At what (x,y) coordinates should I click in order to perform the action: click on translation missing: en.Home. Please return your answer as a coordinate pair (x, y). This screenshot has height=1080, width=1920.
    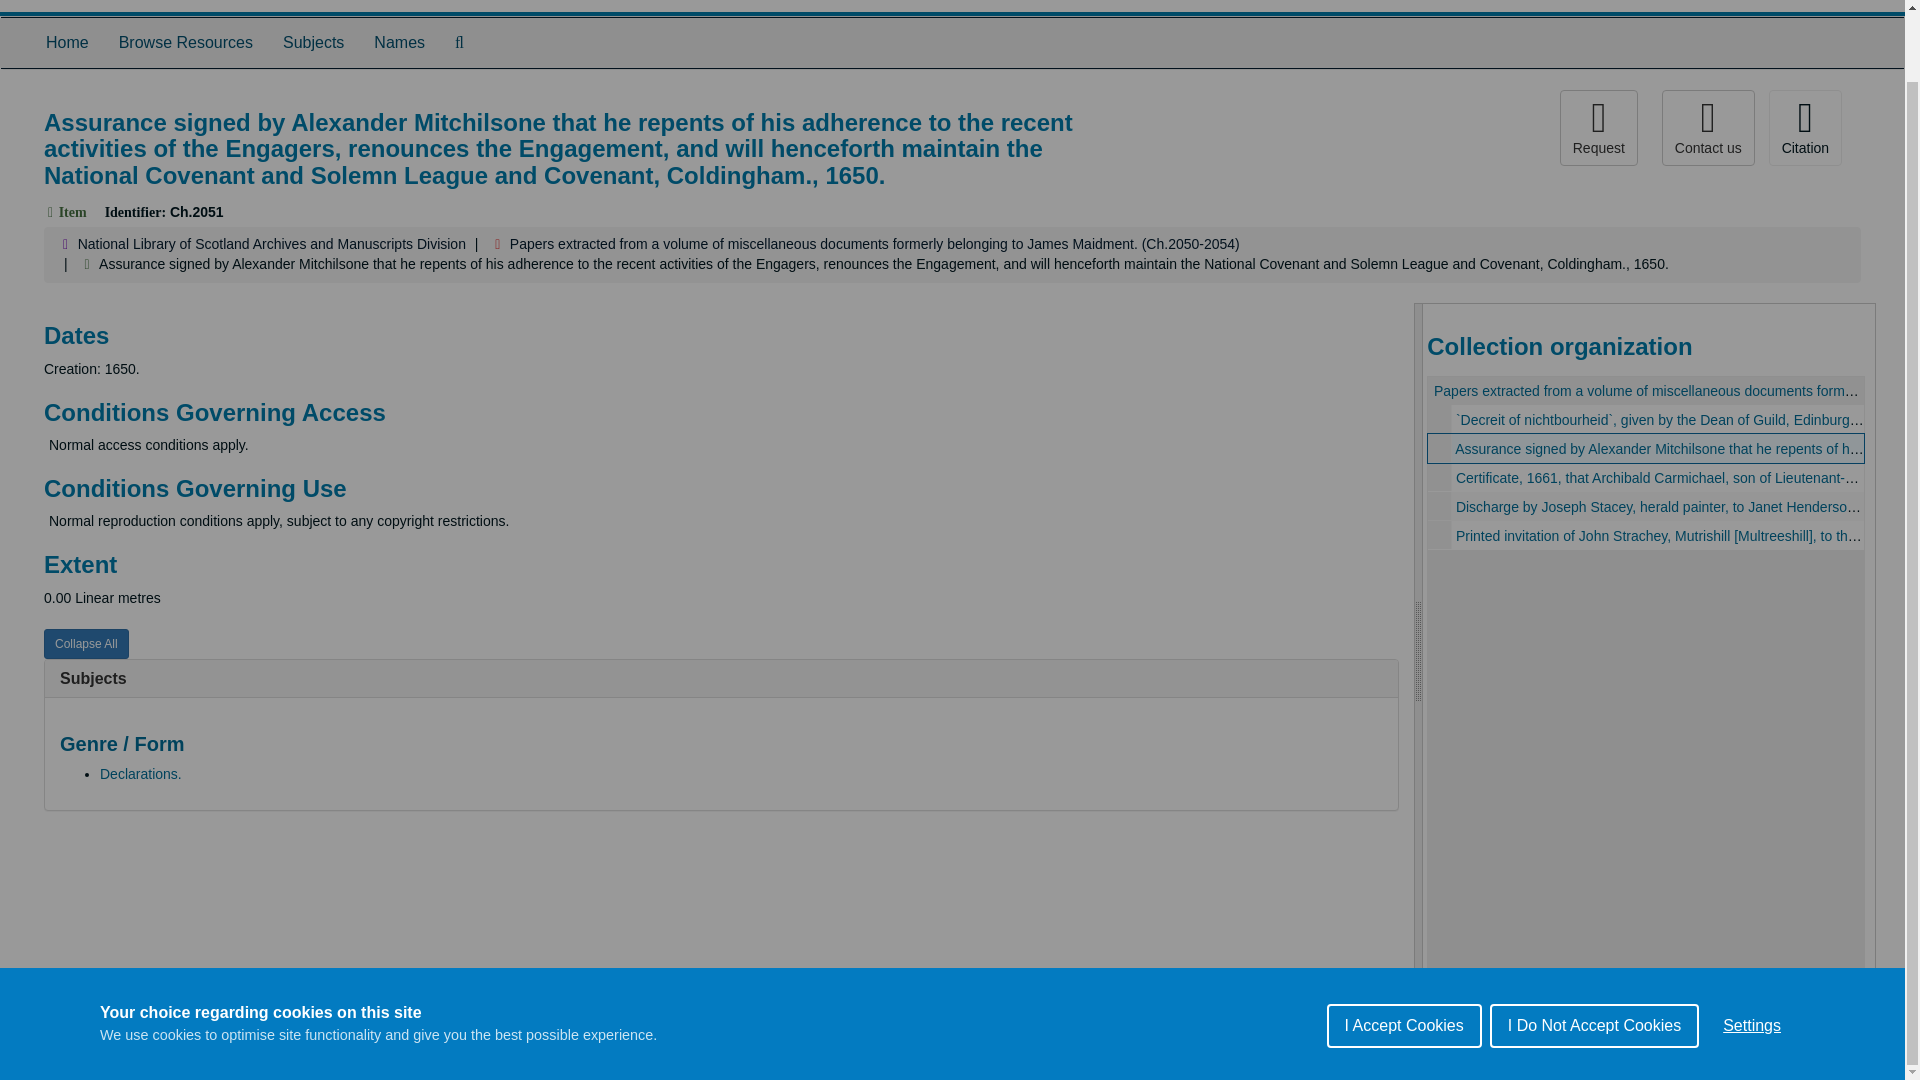
    Looking at the image, I should click on (67, 42).